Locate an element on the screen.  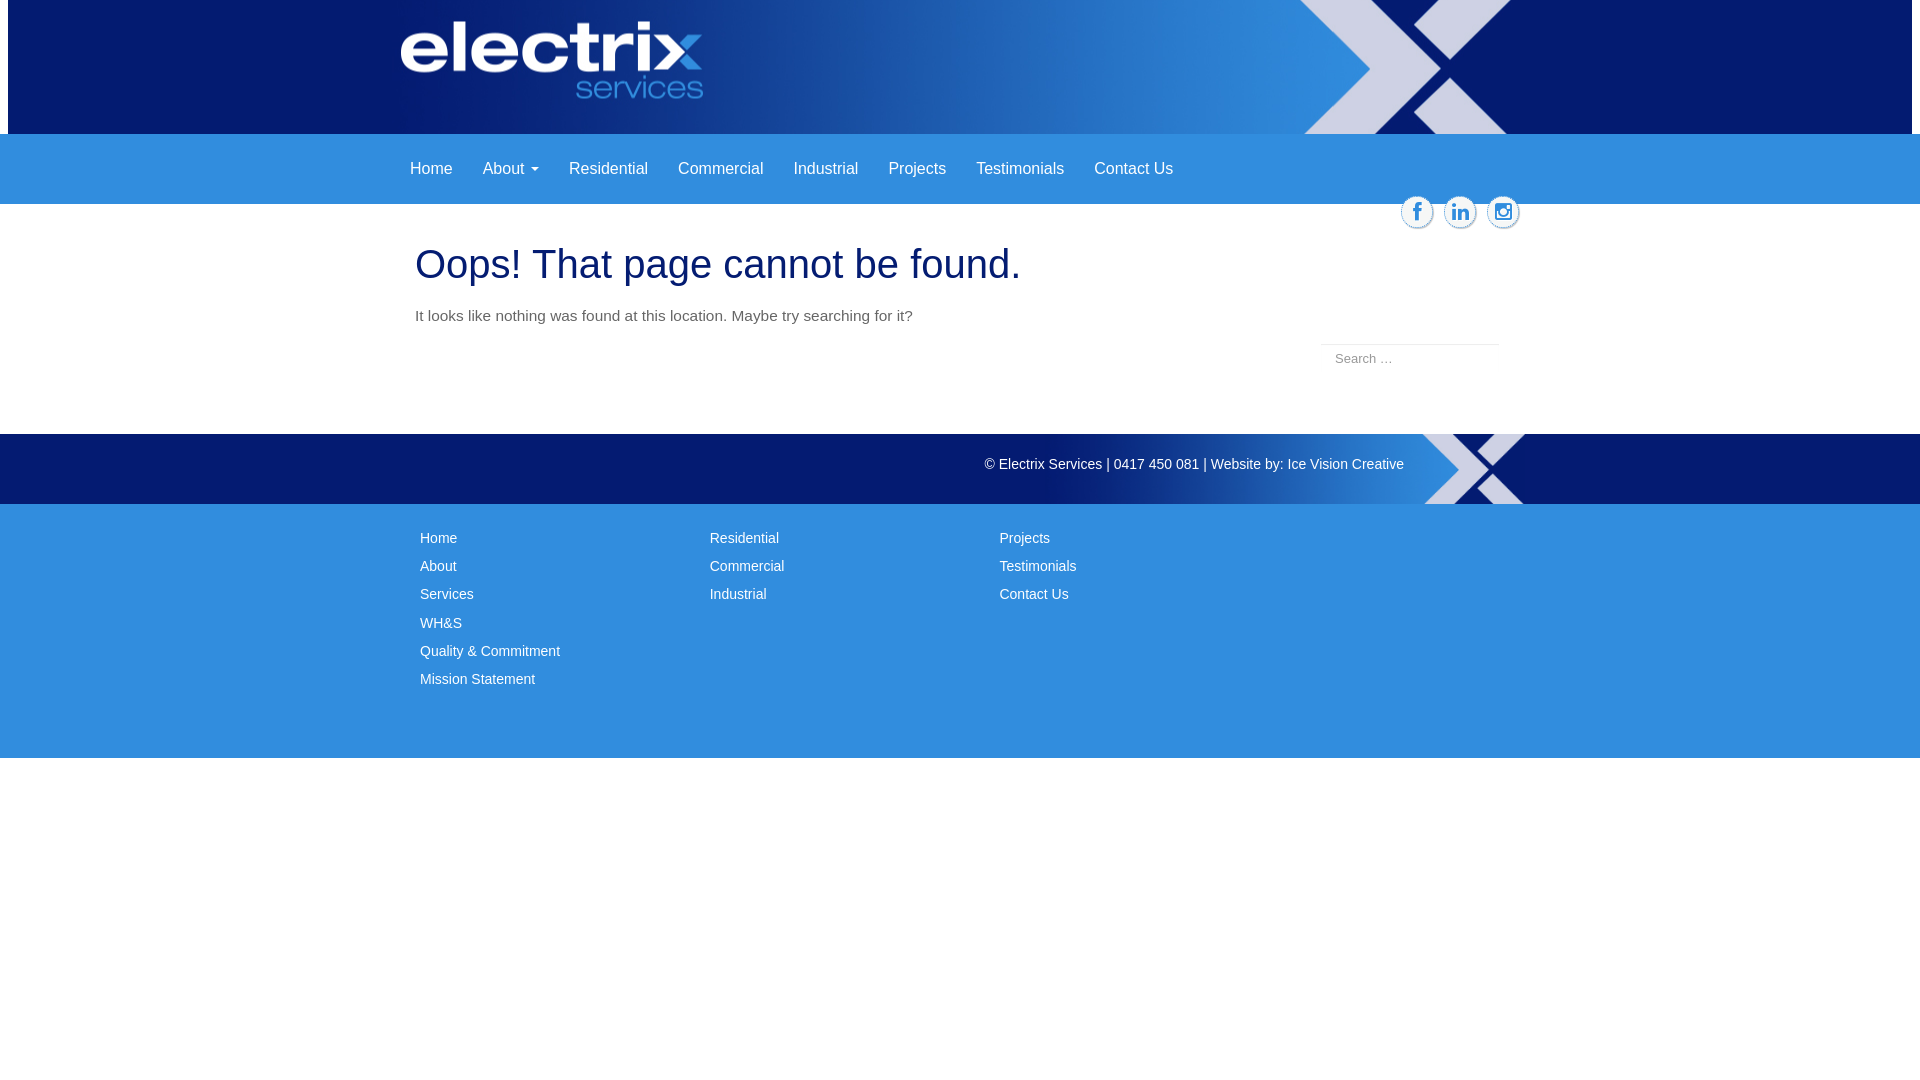
Electrix Services is located at coordinates (560, 77).